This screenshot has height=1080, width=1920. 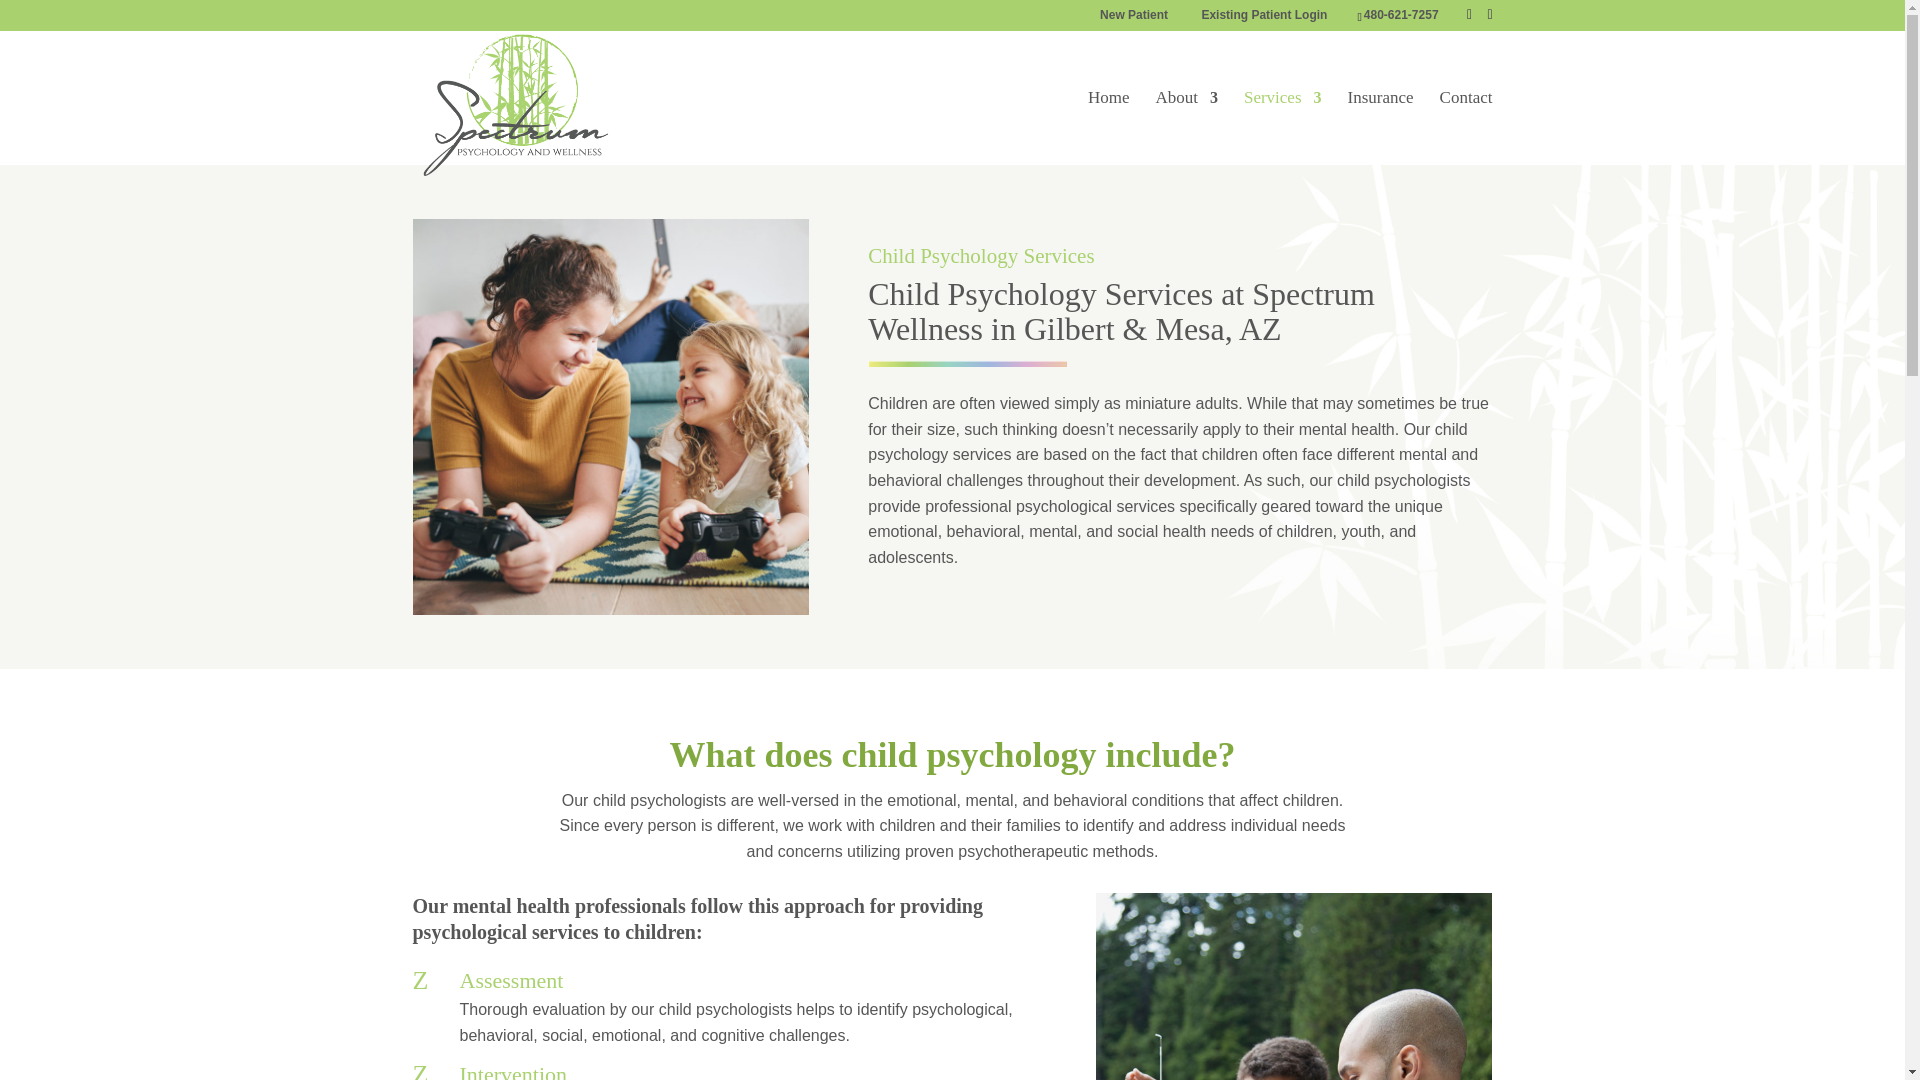 What do you see at coordinates (1283, 128) in the screenshot?
I see `Services` at bounding box center [1283, 128].